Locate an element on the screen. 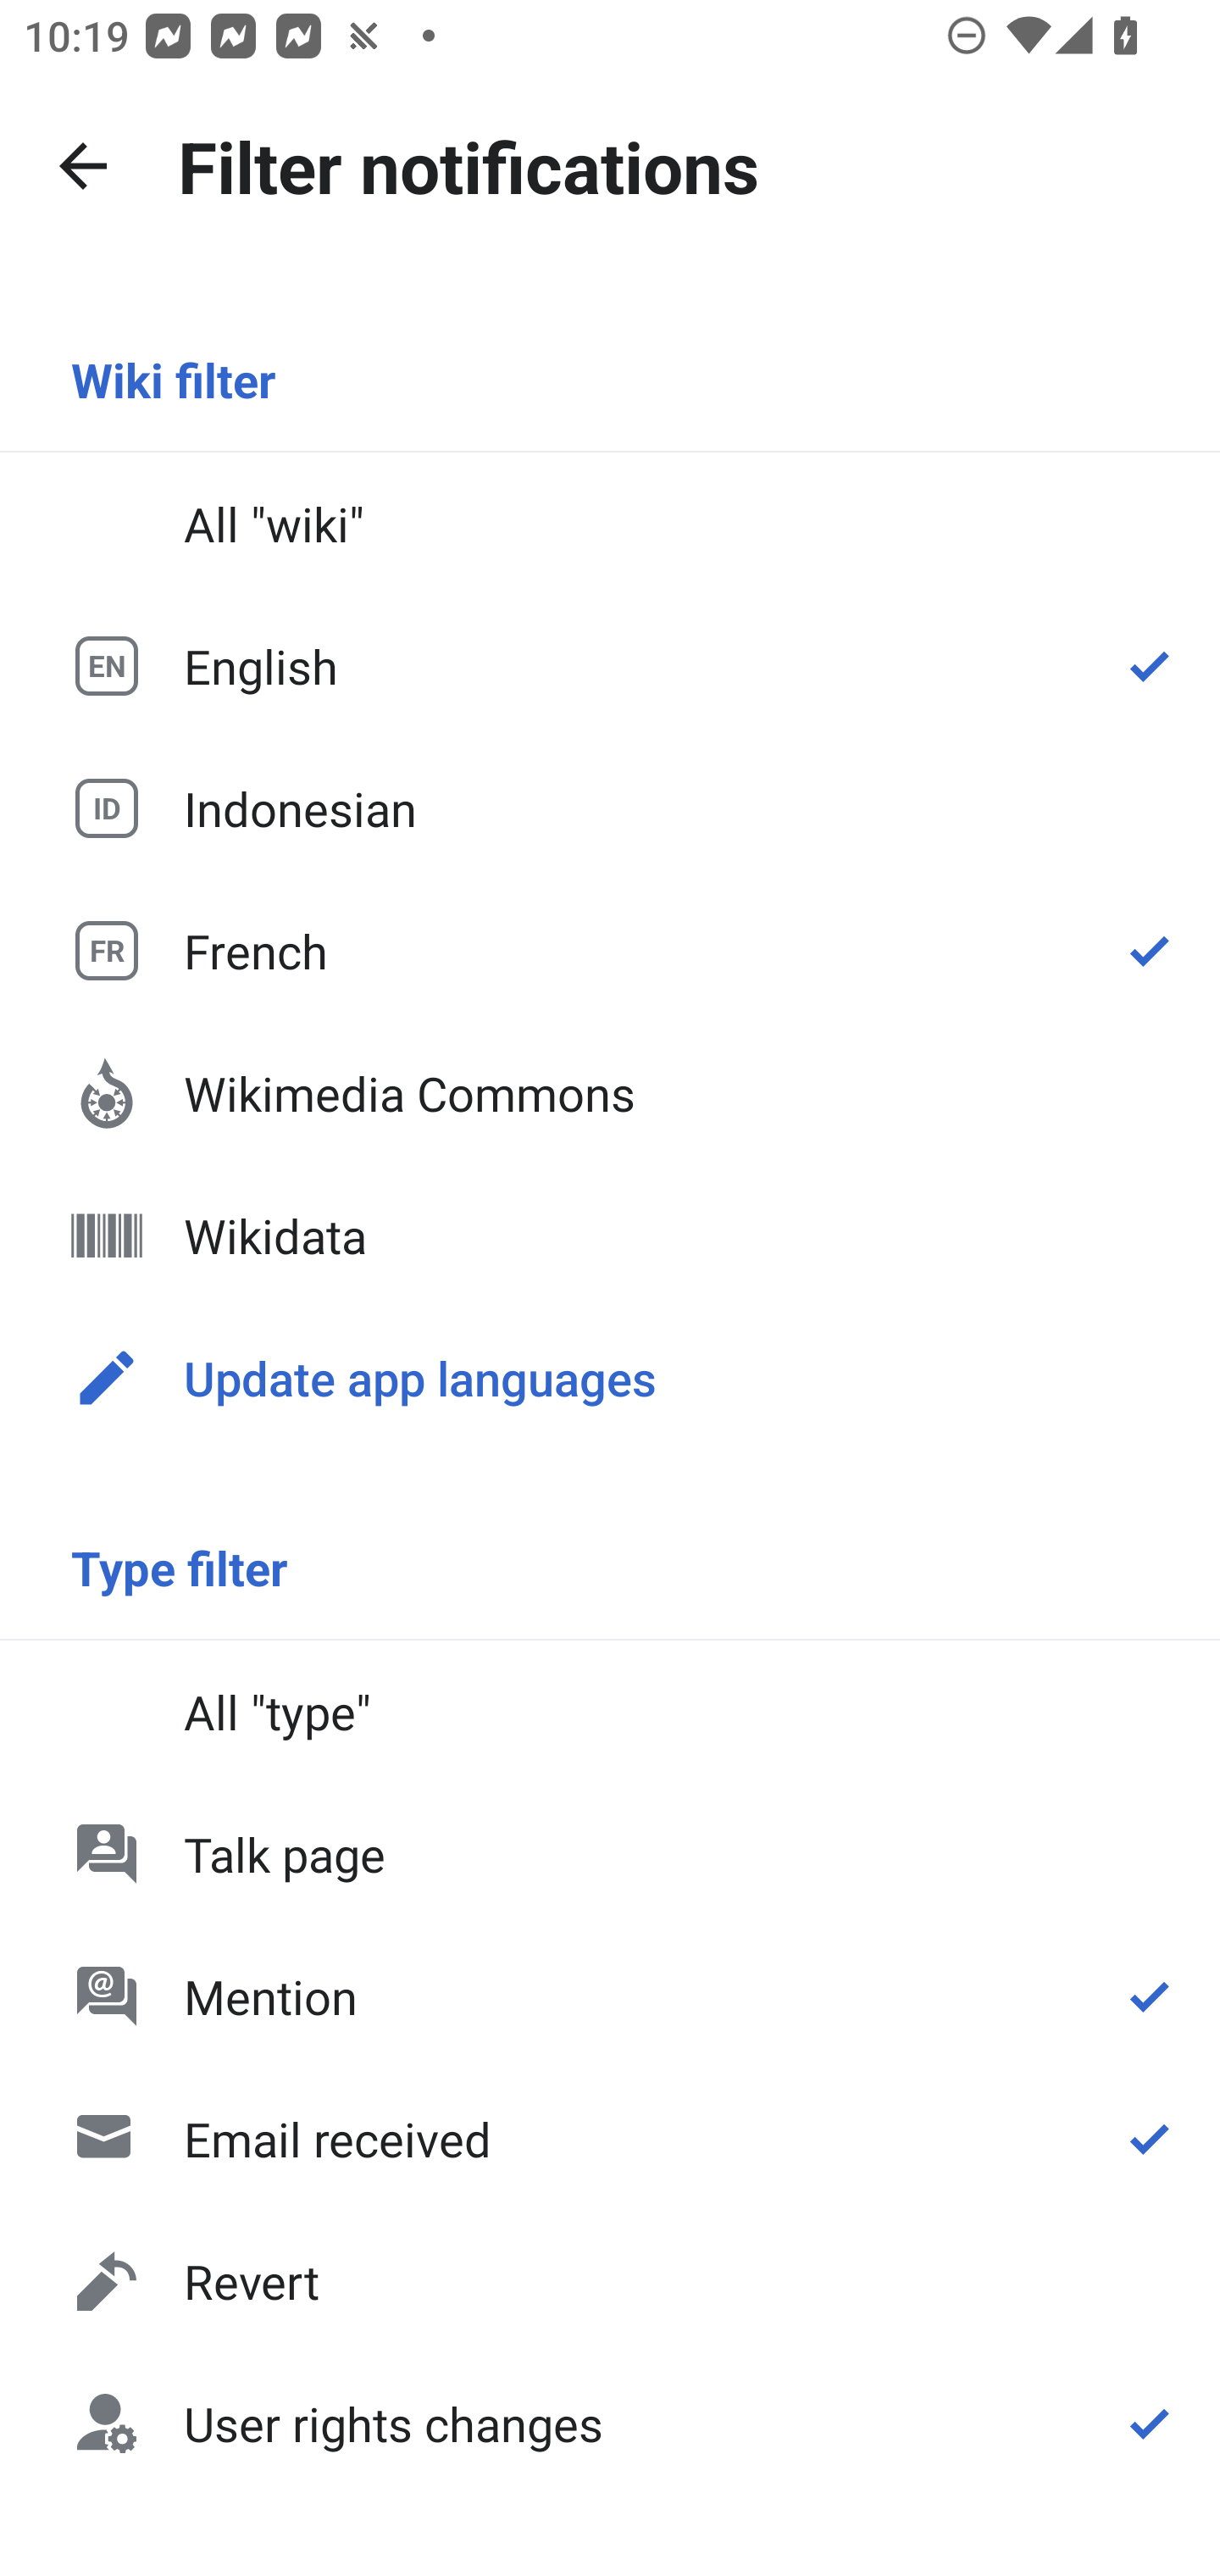 Image resolution: width=1220 pixels, height=2576 pixels. Wikidata is located at coordinates (610, 1235).